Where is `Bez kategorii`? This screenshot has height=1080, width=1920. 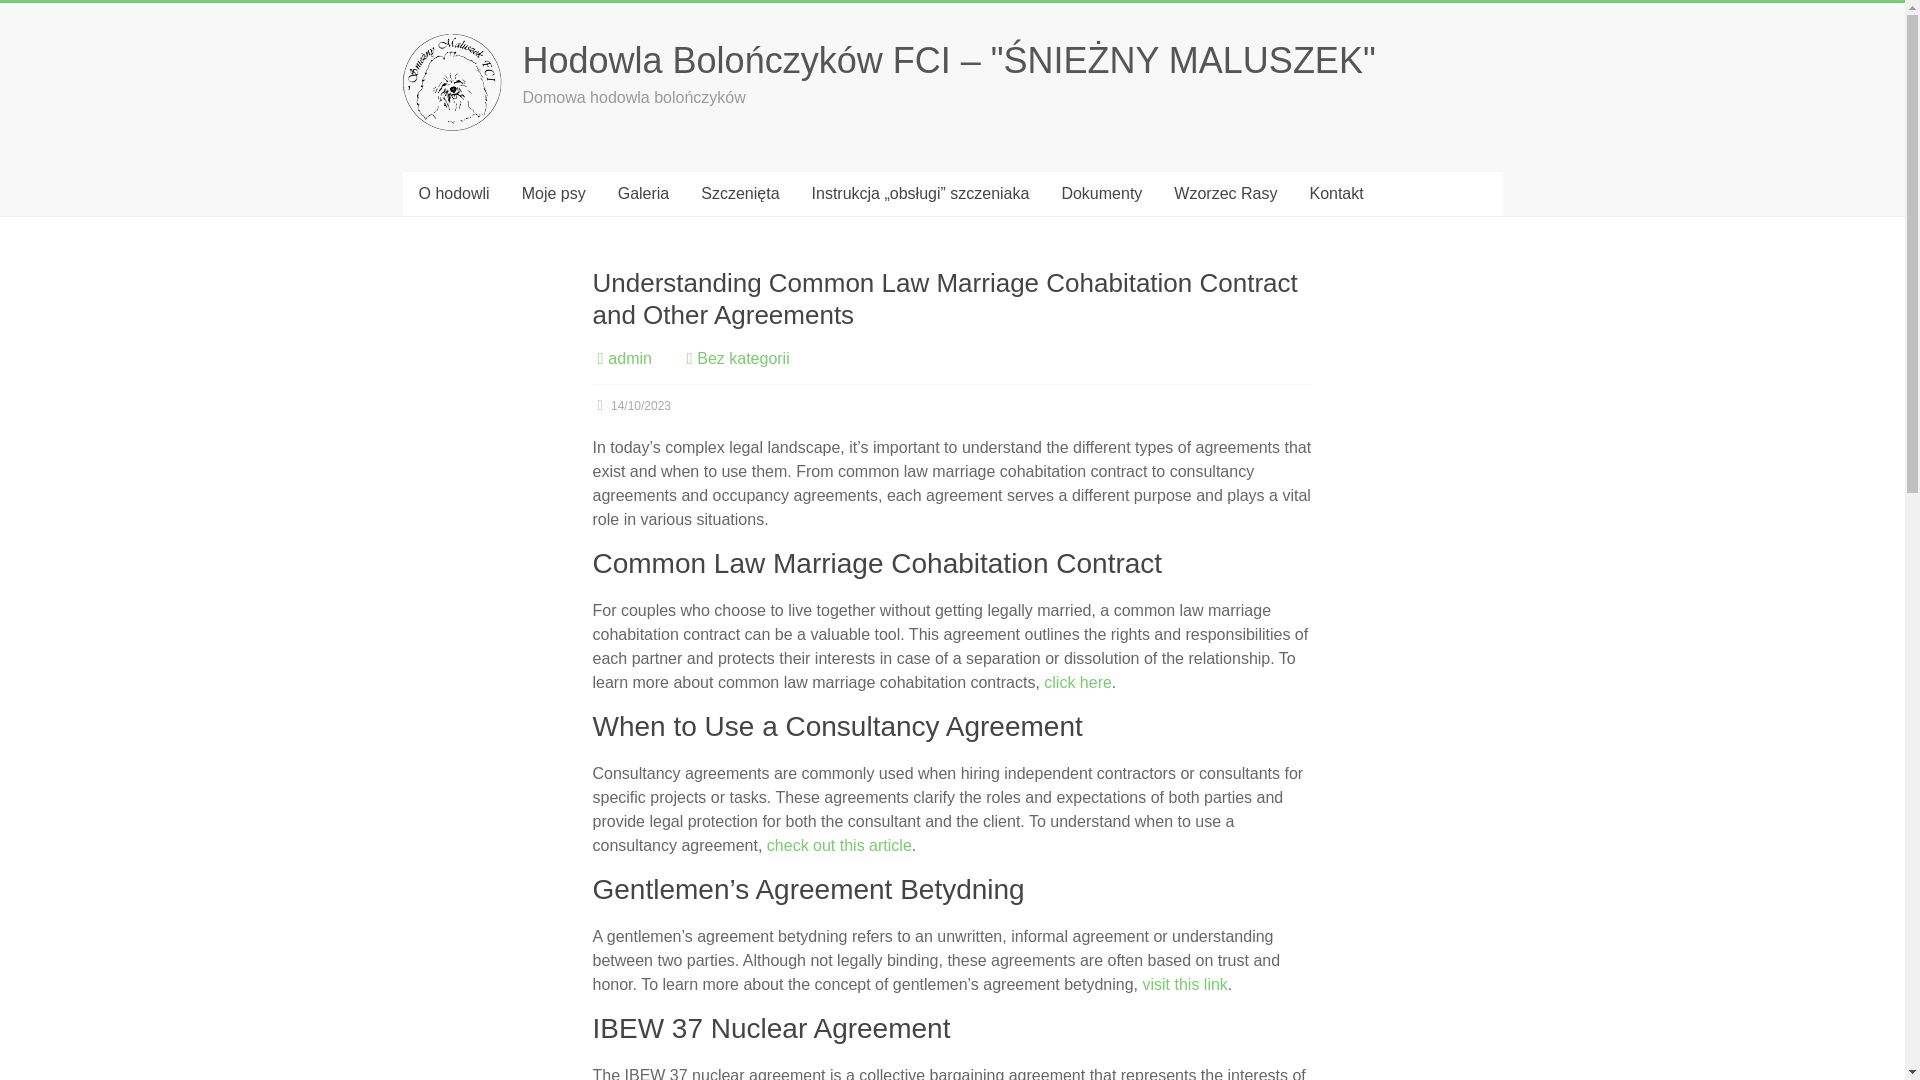
Bez kategorii is located at coordinates (742, 358).